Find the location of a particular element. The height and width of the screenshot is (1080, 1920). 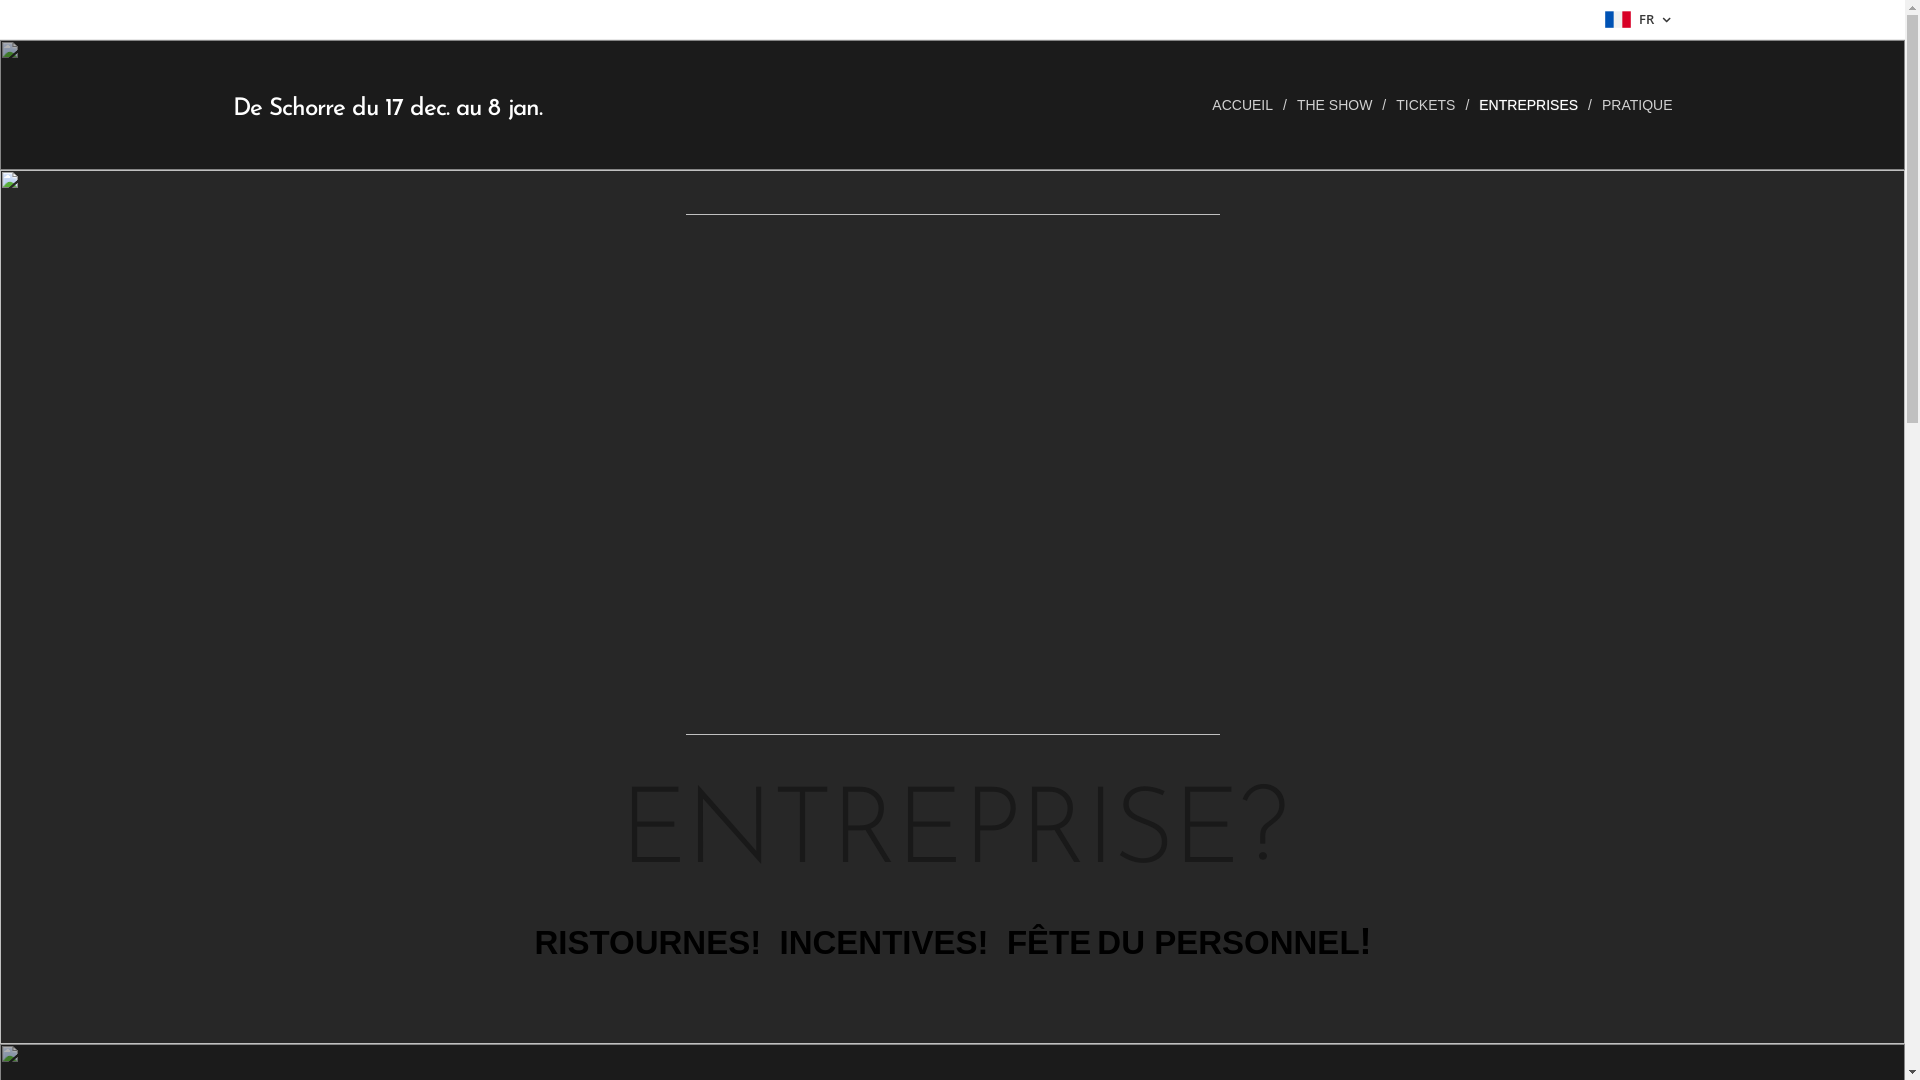

THE SHOW is located at coordinates (1336, 105).